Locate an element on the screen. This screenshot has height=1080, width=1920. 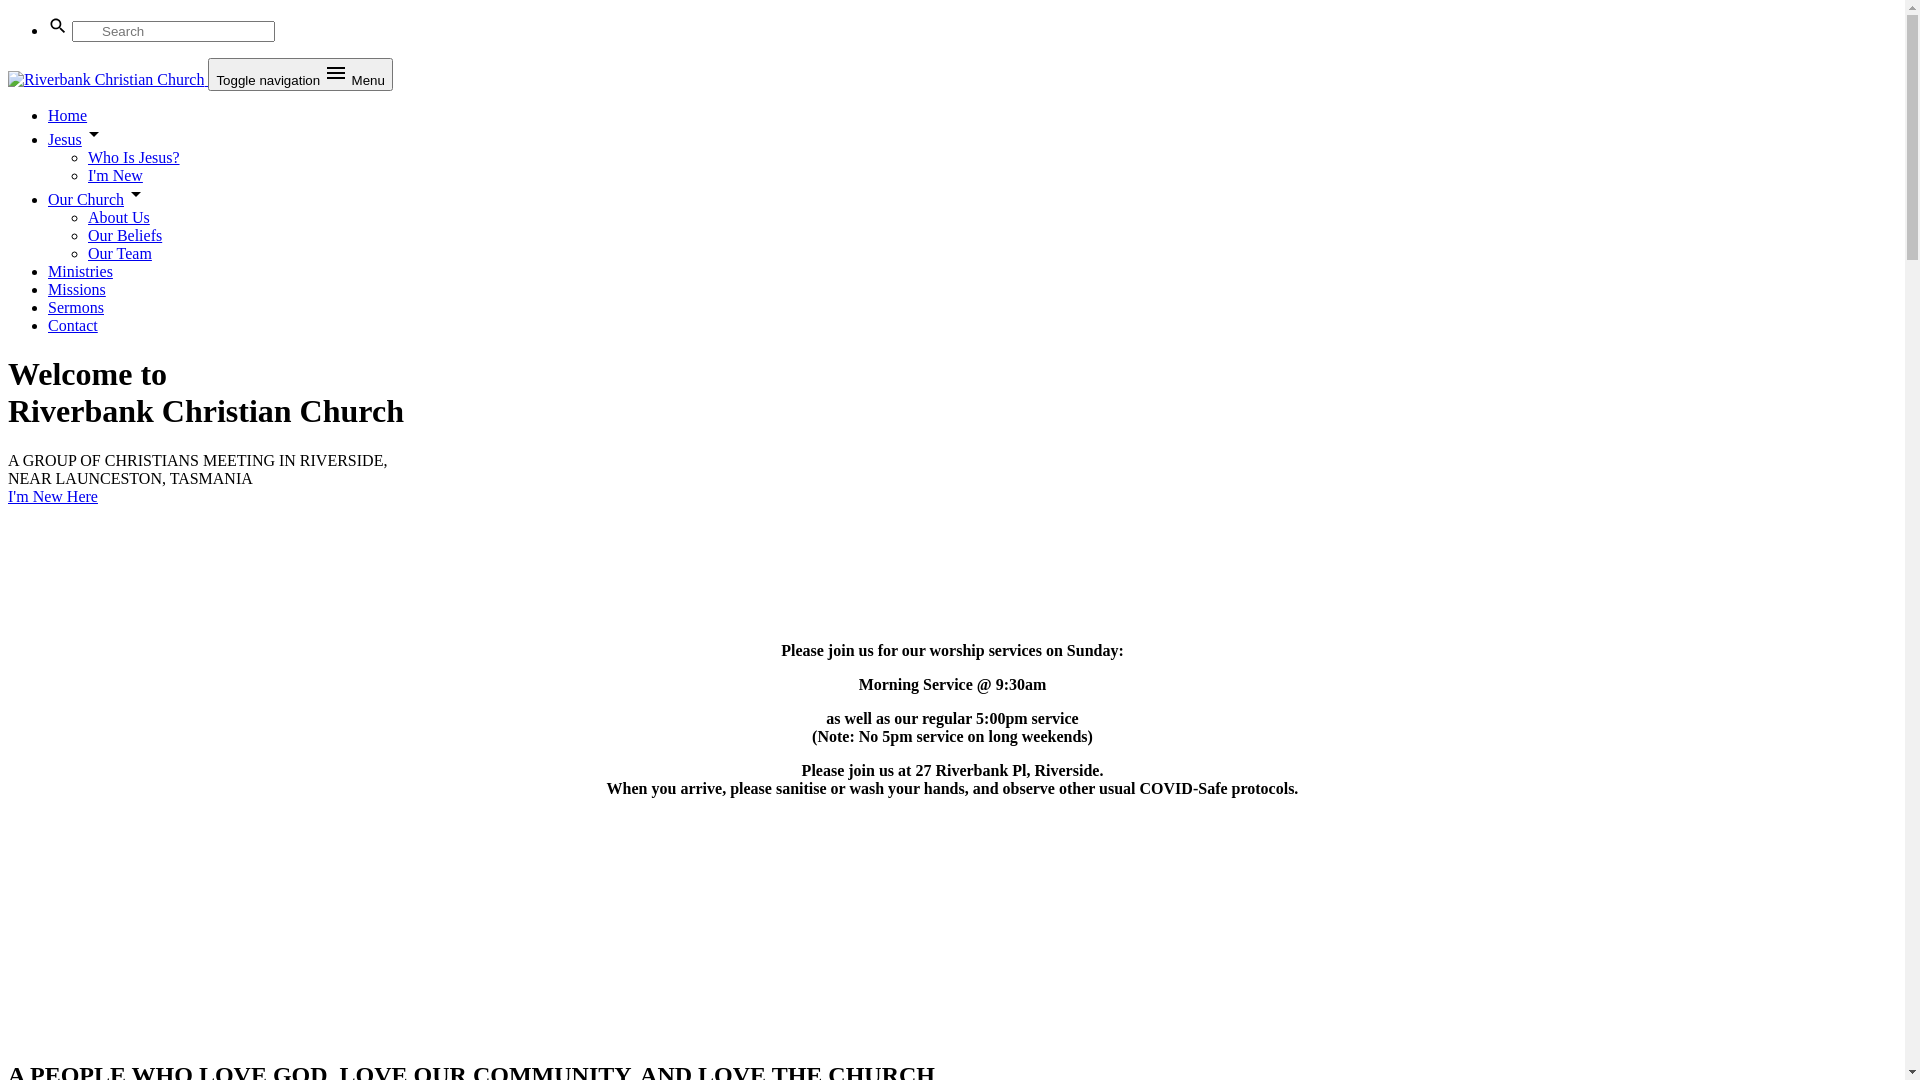
Who Is Jesus? is located at coordinates (134, 158).